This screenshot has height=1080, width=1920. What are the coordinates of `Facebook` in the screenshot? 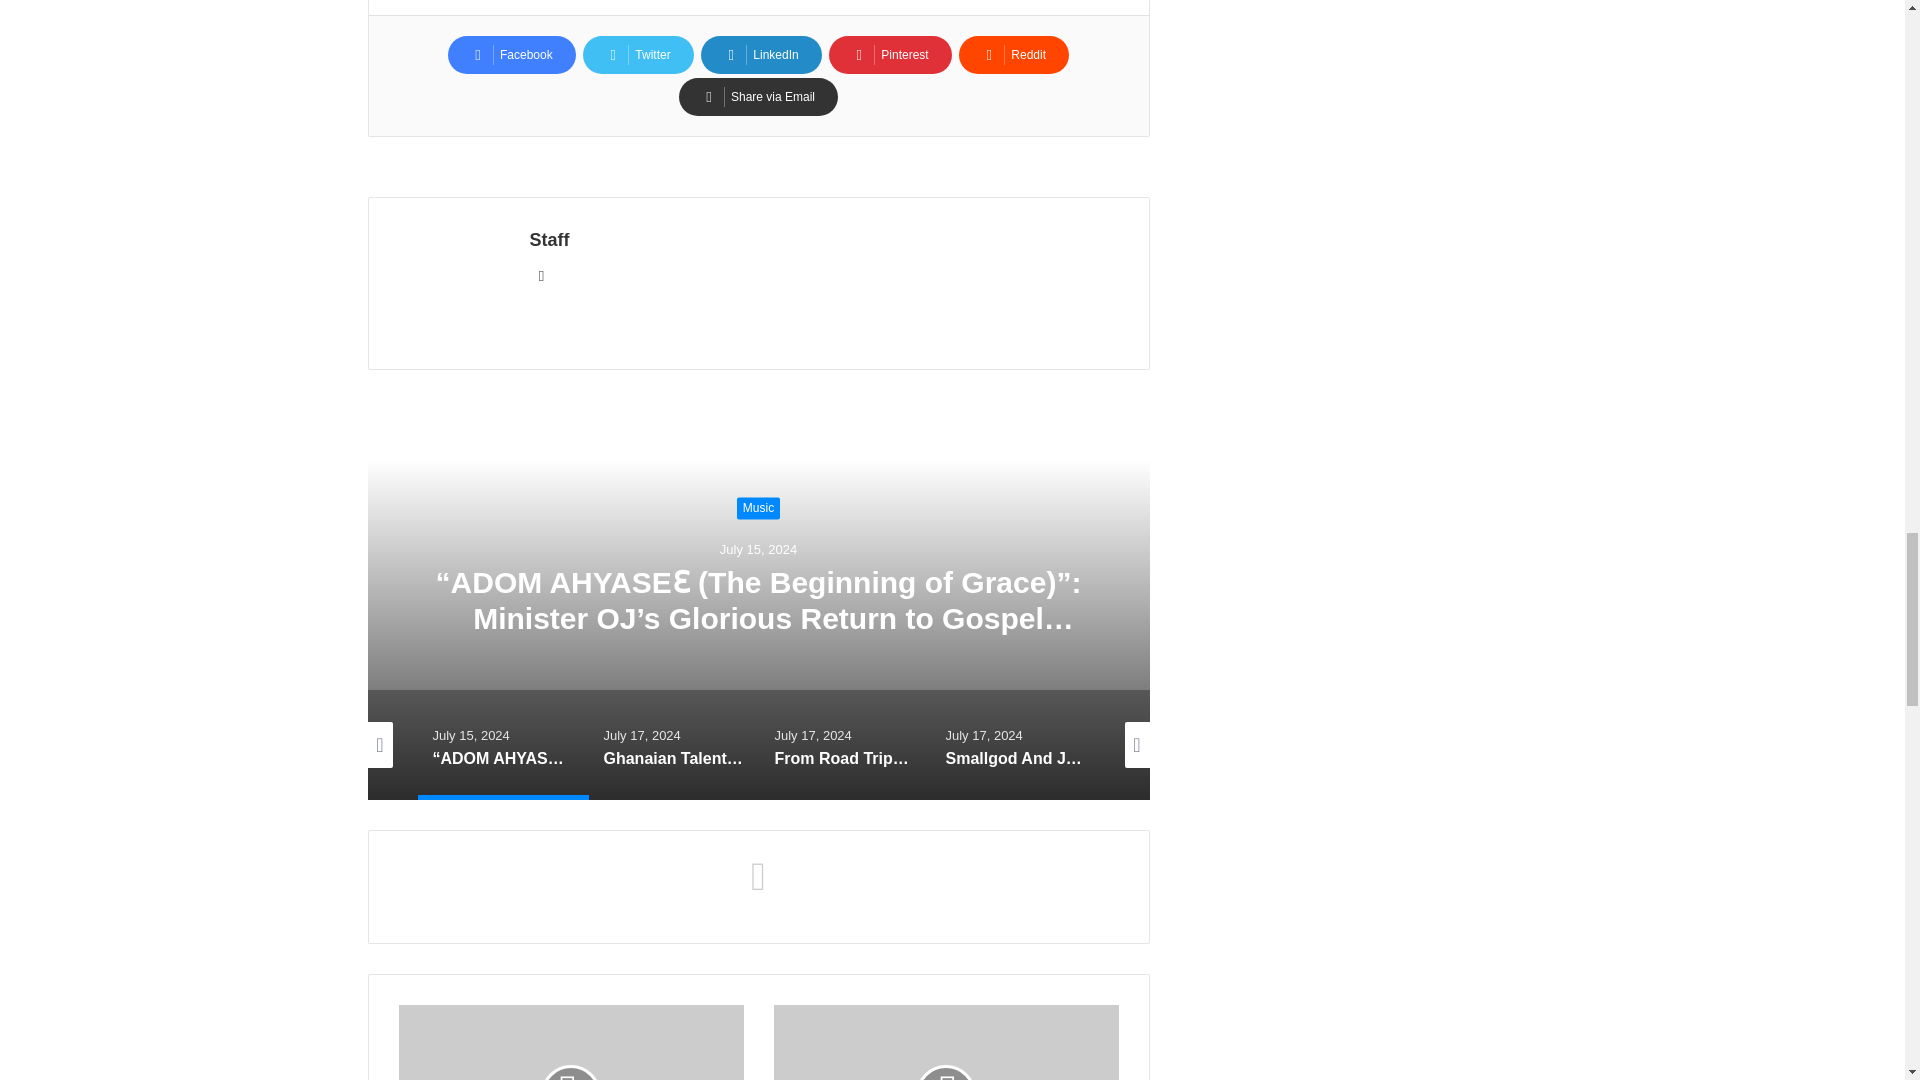 It's located at (512, 54).